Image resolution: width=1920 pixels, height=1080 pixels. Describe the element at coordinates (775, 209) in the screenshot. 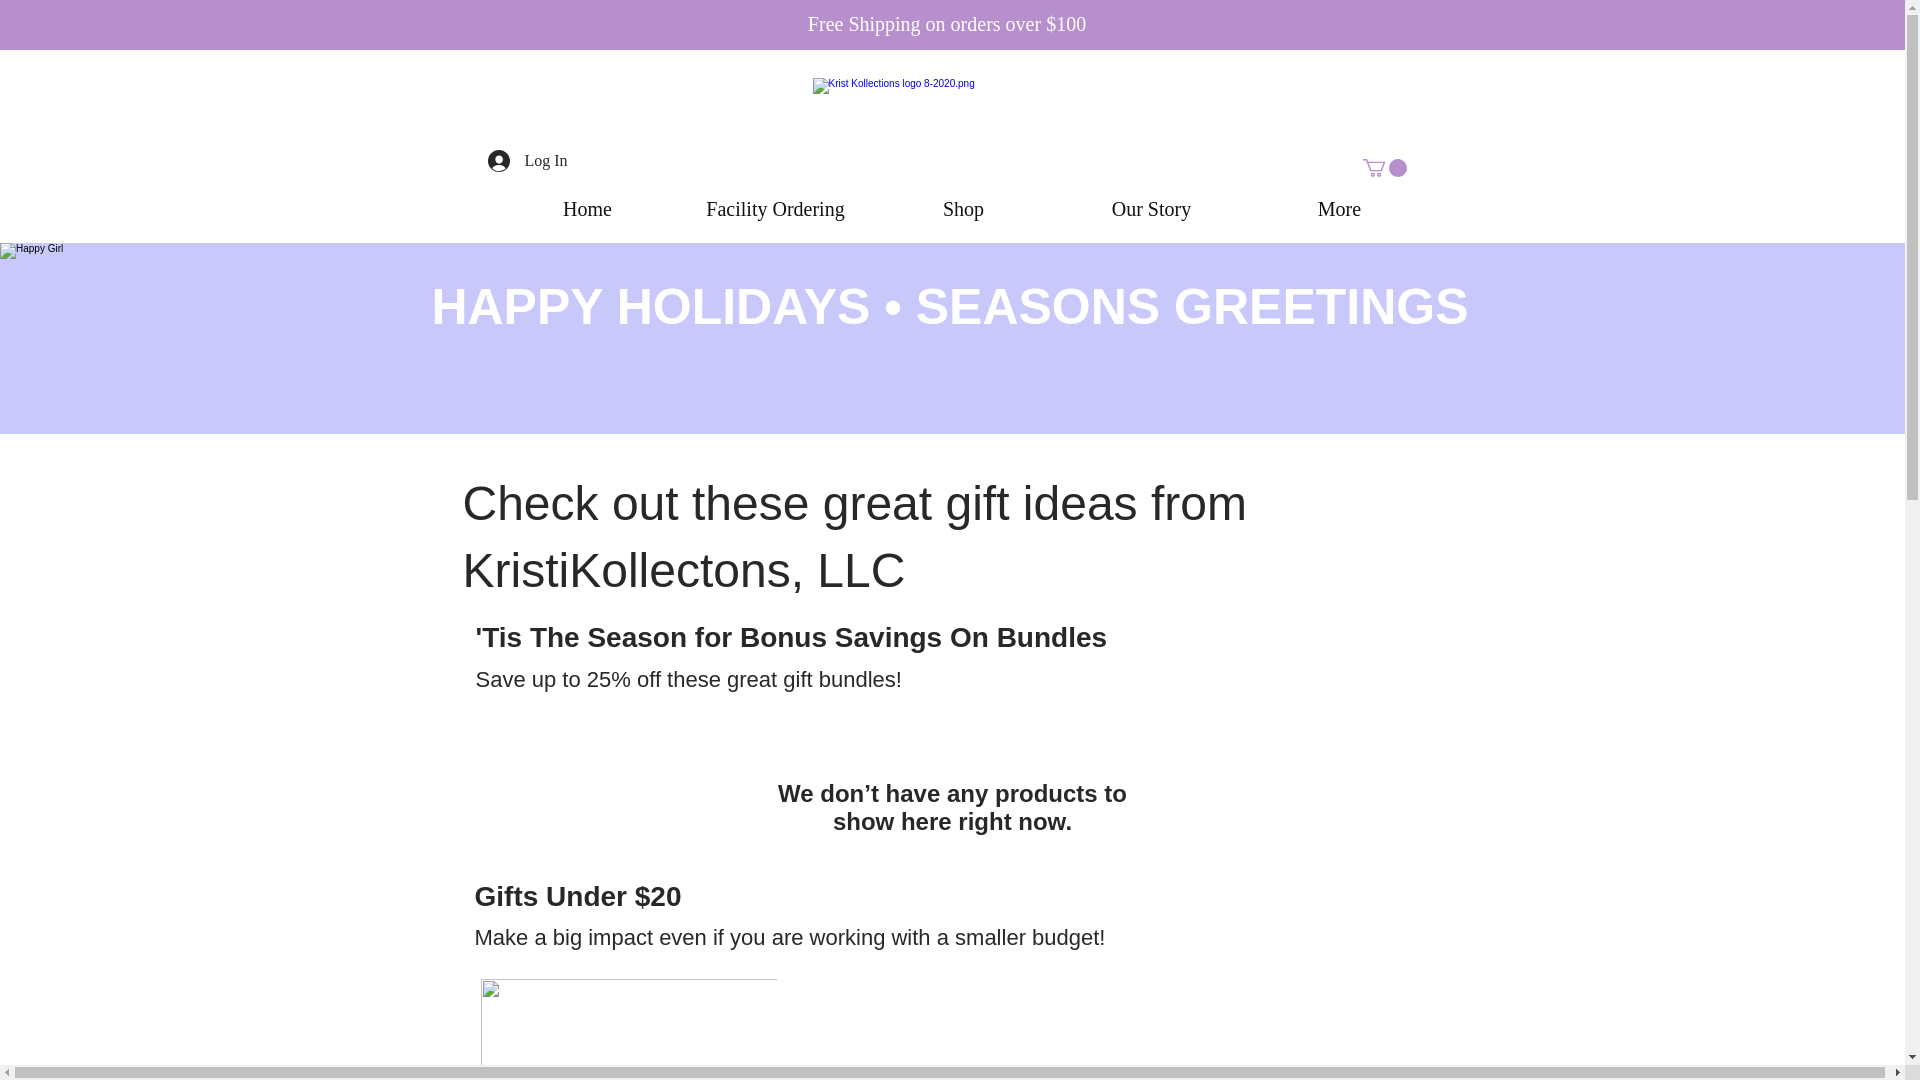

I see `Facility Ordering` at that location.